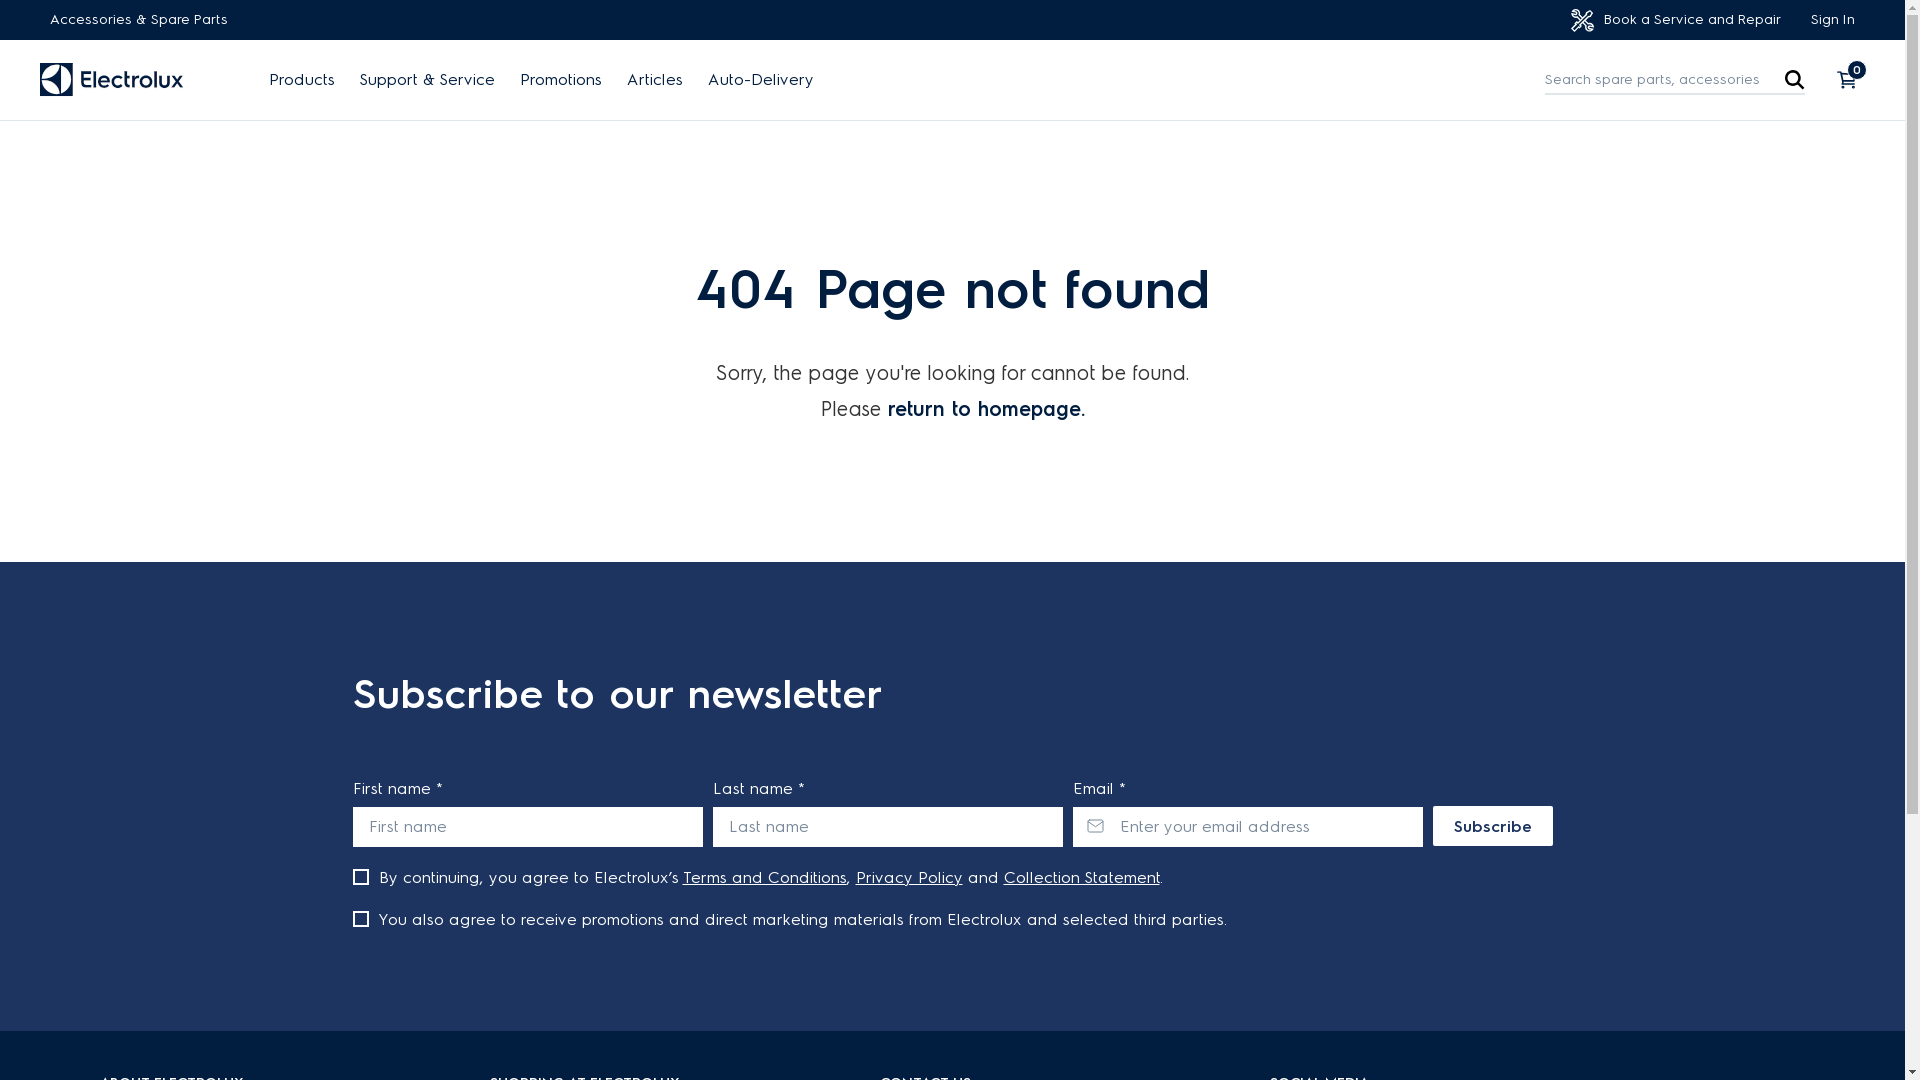 This screenshot has width=1920, height=1080. Describe the element at coordinates (1676, 20) in the screenshot. I see `Book a Service and Repair` at that location.